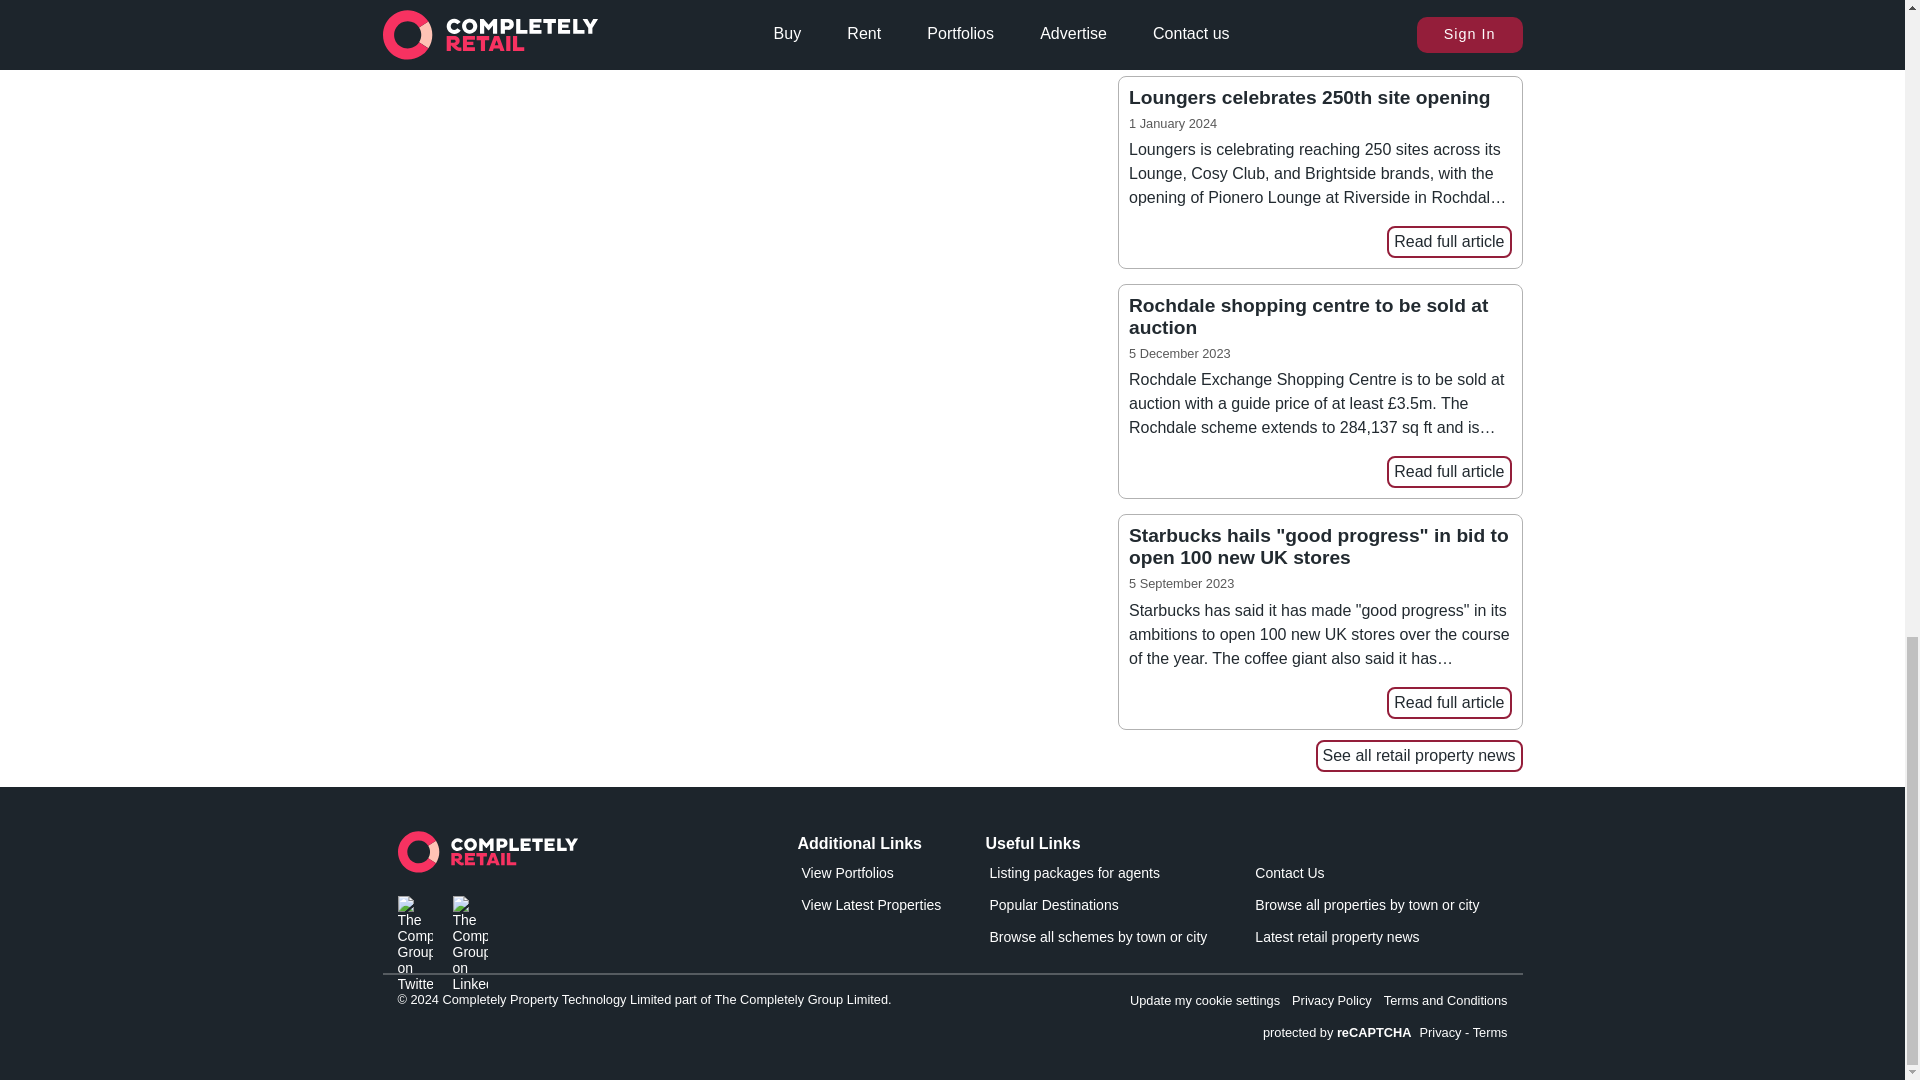 The width and height of the screenshot is (1920, 1080). I want to click on Contact Us, so click(1366, 876).